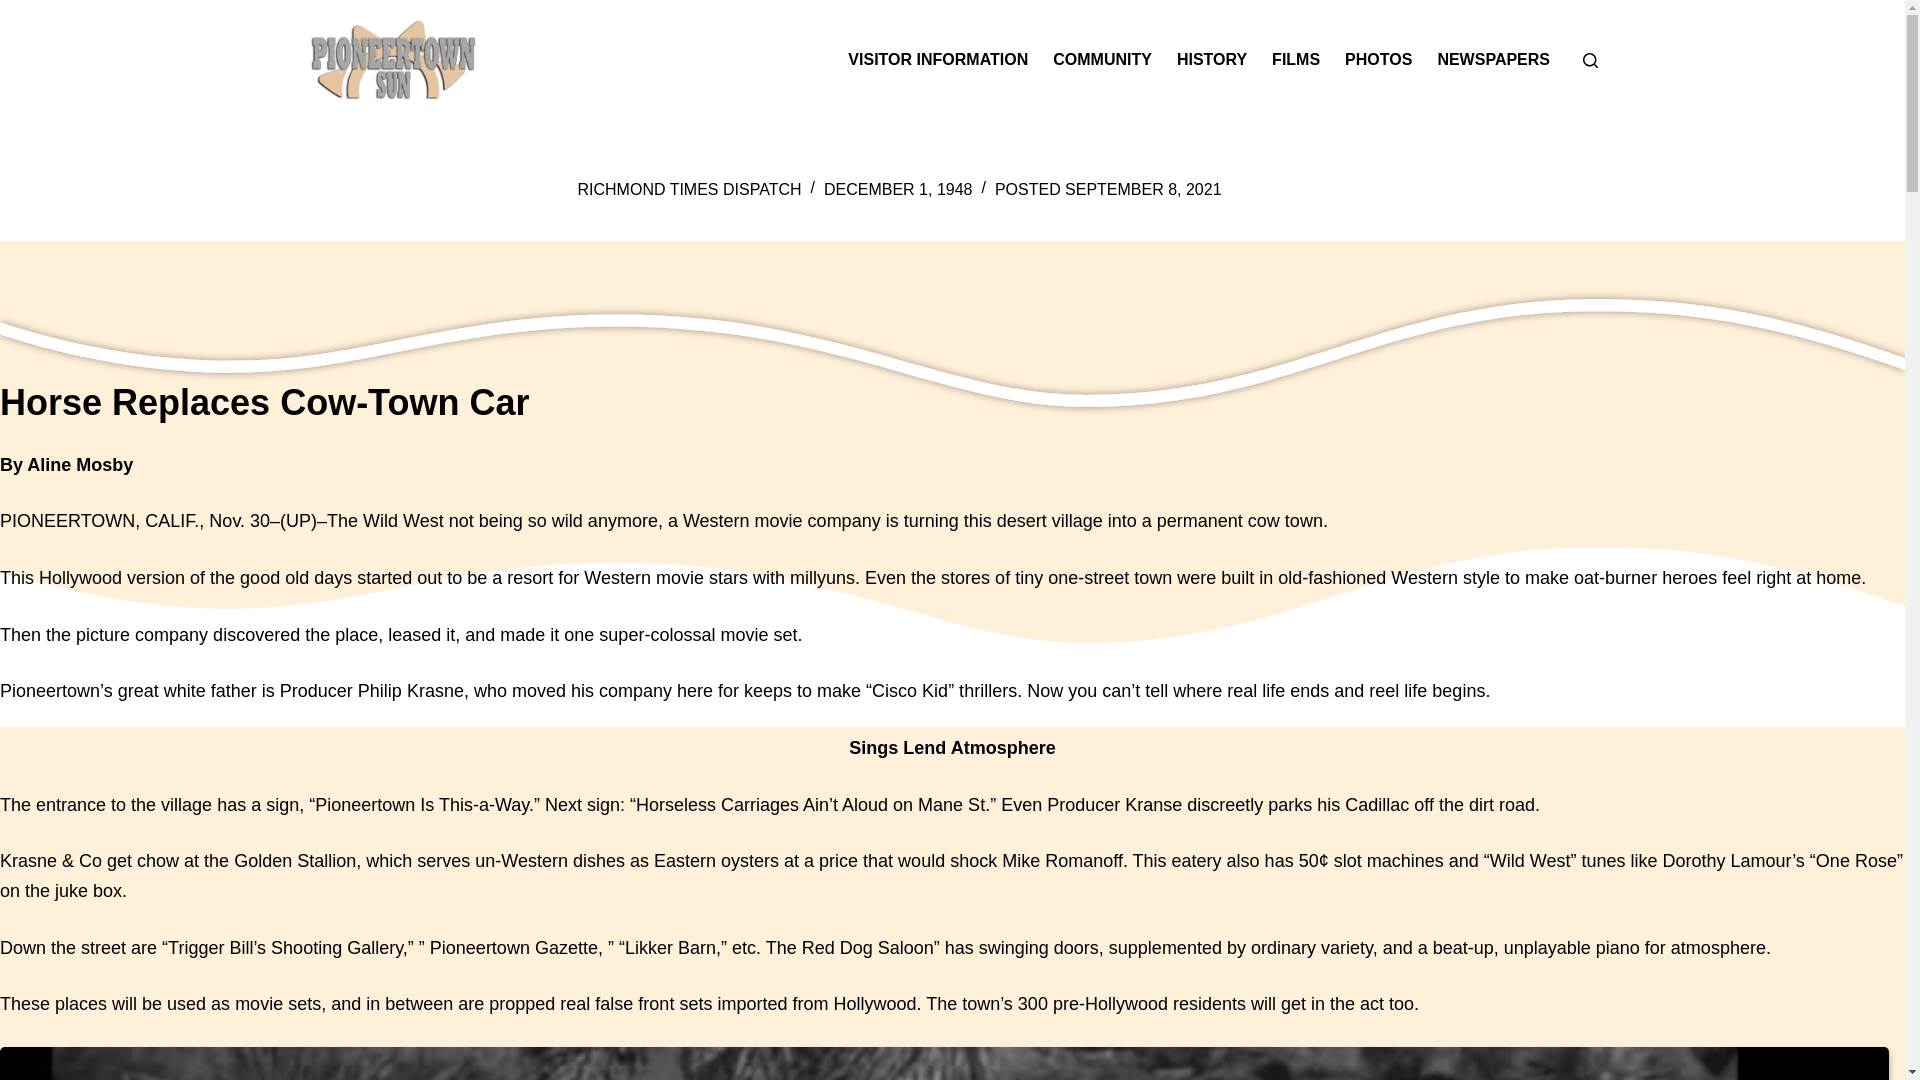 This screenshot has height=1080, width=1920. What do you see at coordinates (1102, 60) in the screenshot?
I see `COMMUNITY` at bounding box center [1102, 60].